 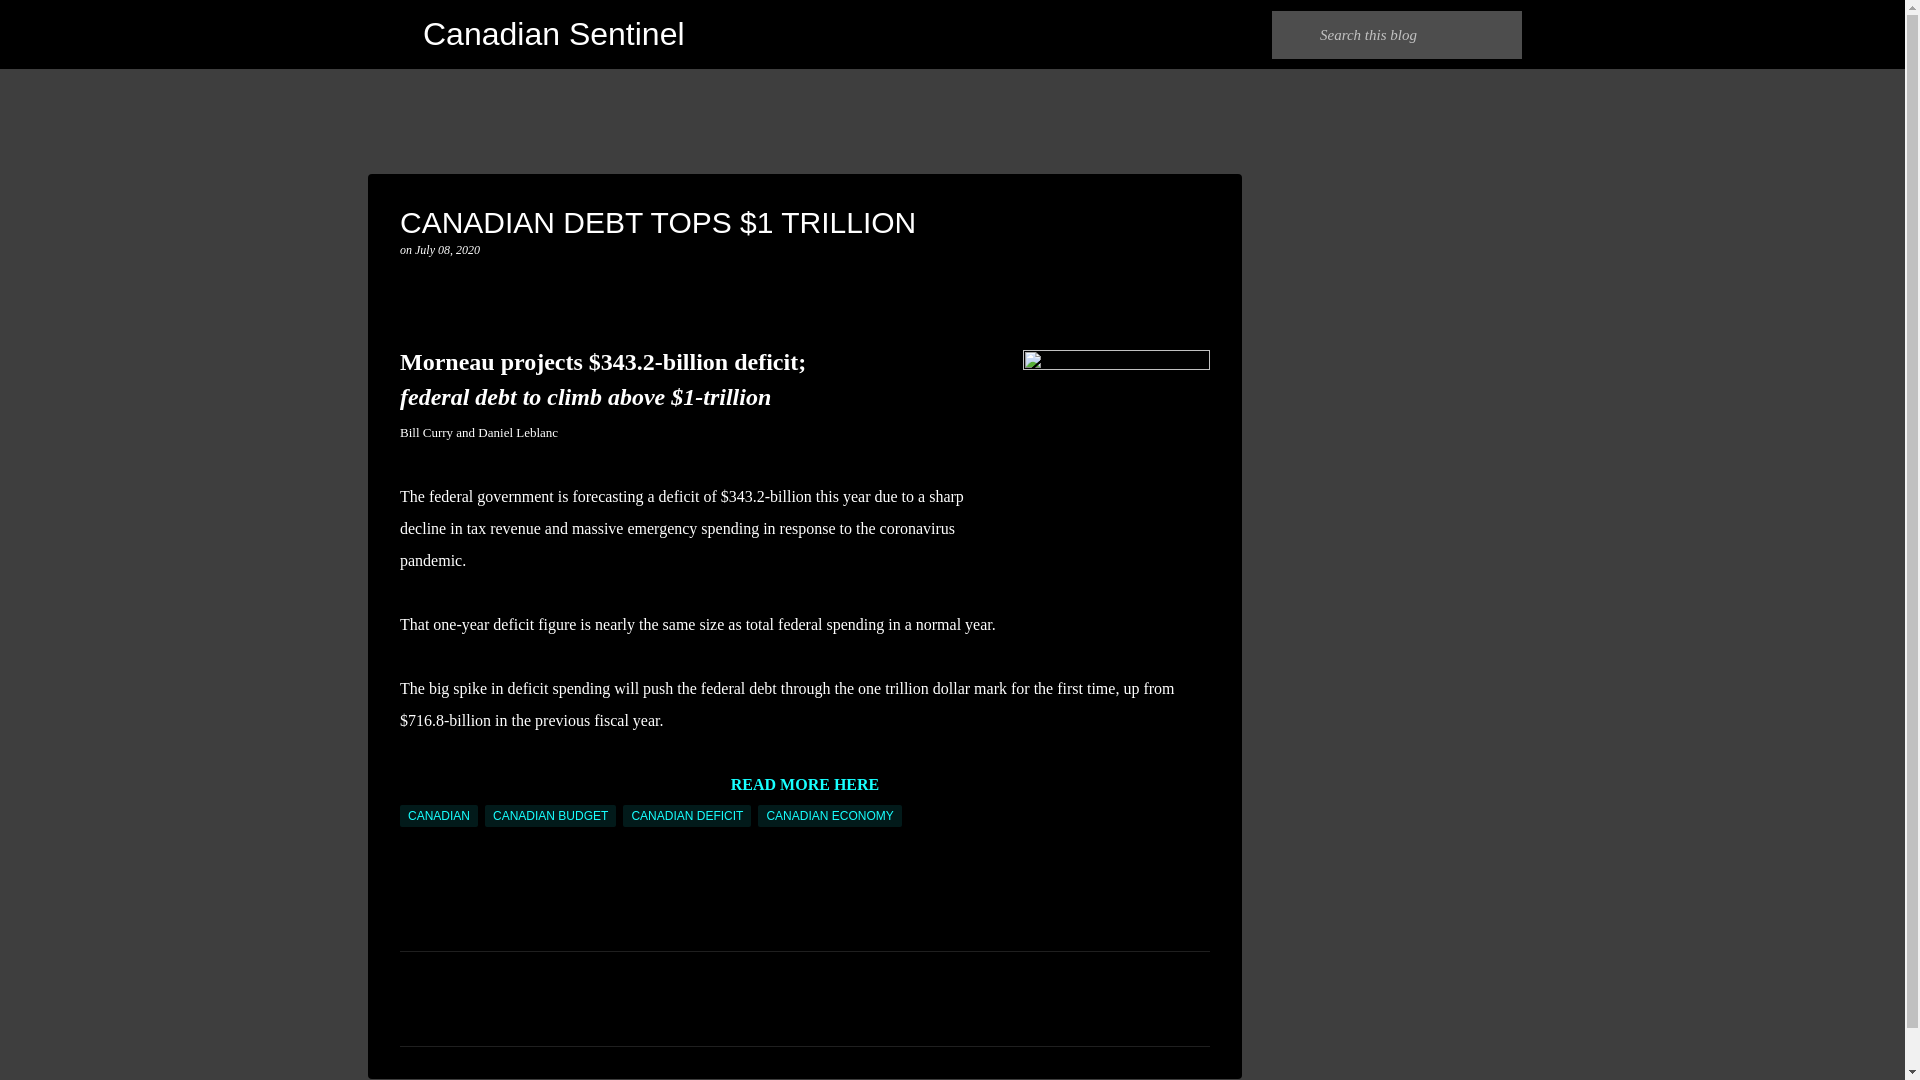 I want to click on July 08, 2020, so click(x=447, y=250).